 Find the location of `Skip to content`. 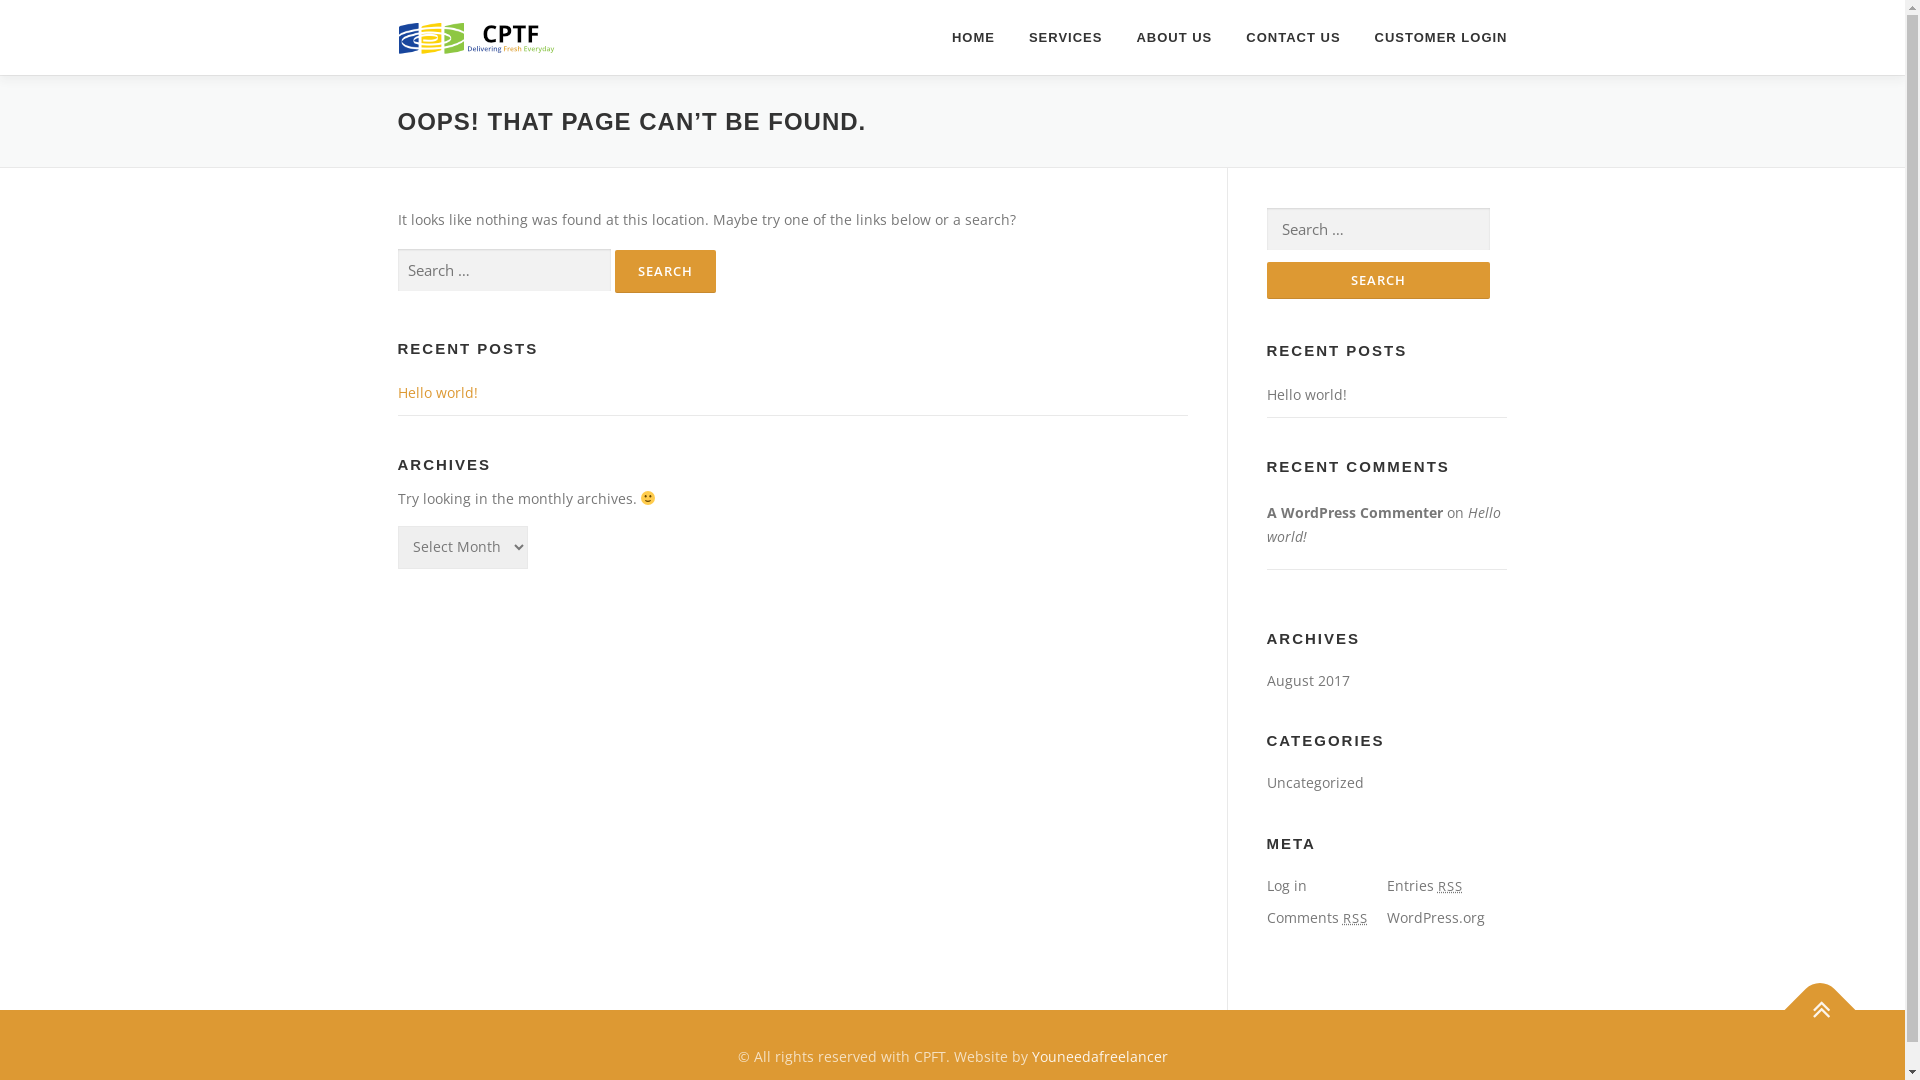

Skip to content is located at coordinates (50, 12).